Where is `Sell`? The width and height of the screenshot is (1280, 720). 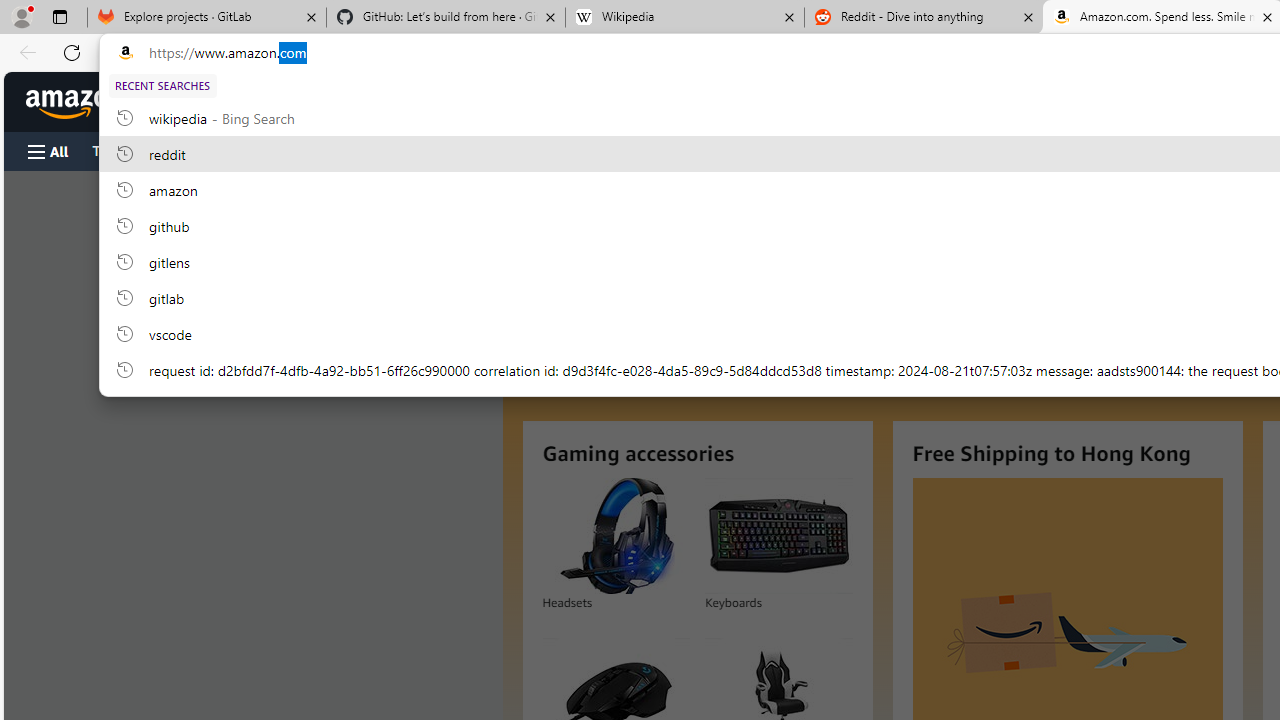 Sell is located at coordinates (510, 150).